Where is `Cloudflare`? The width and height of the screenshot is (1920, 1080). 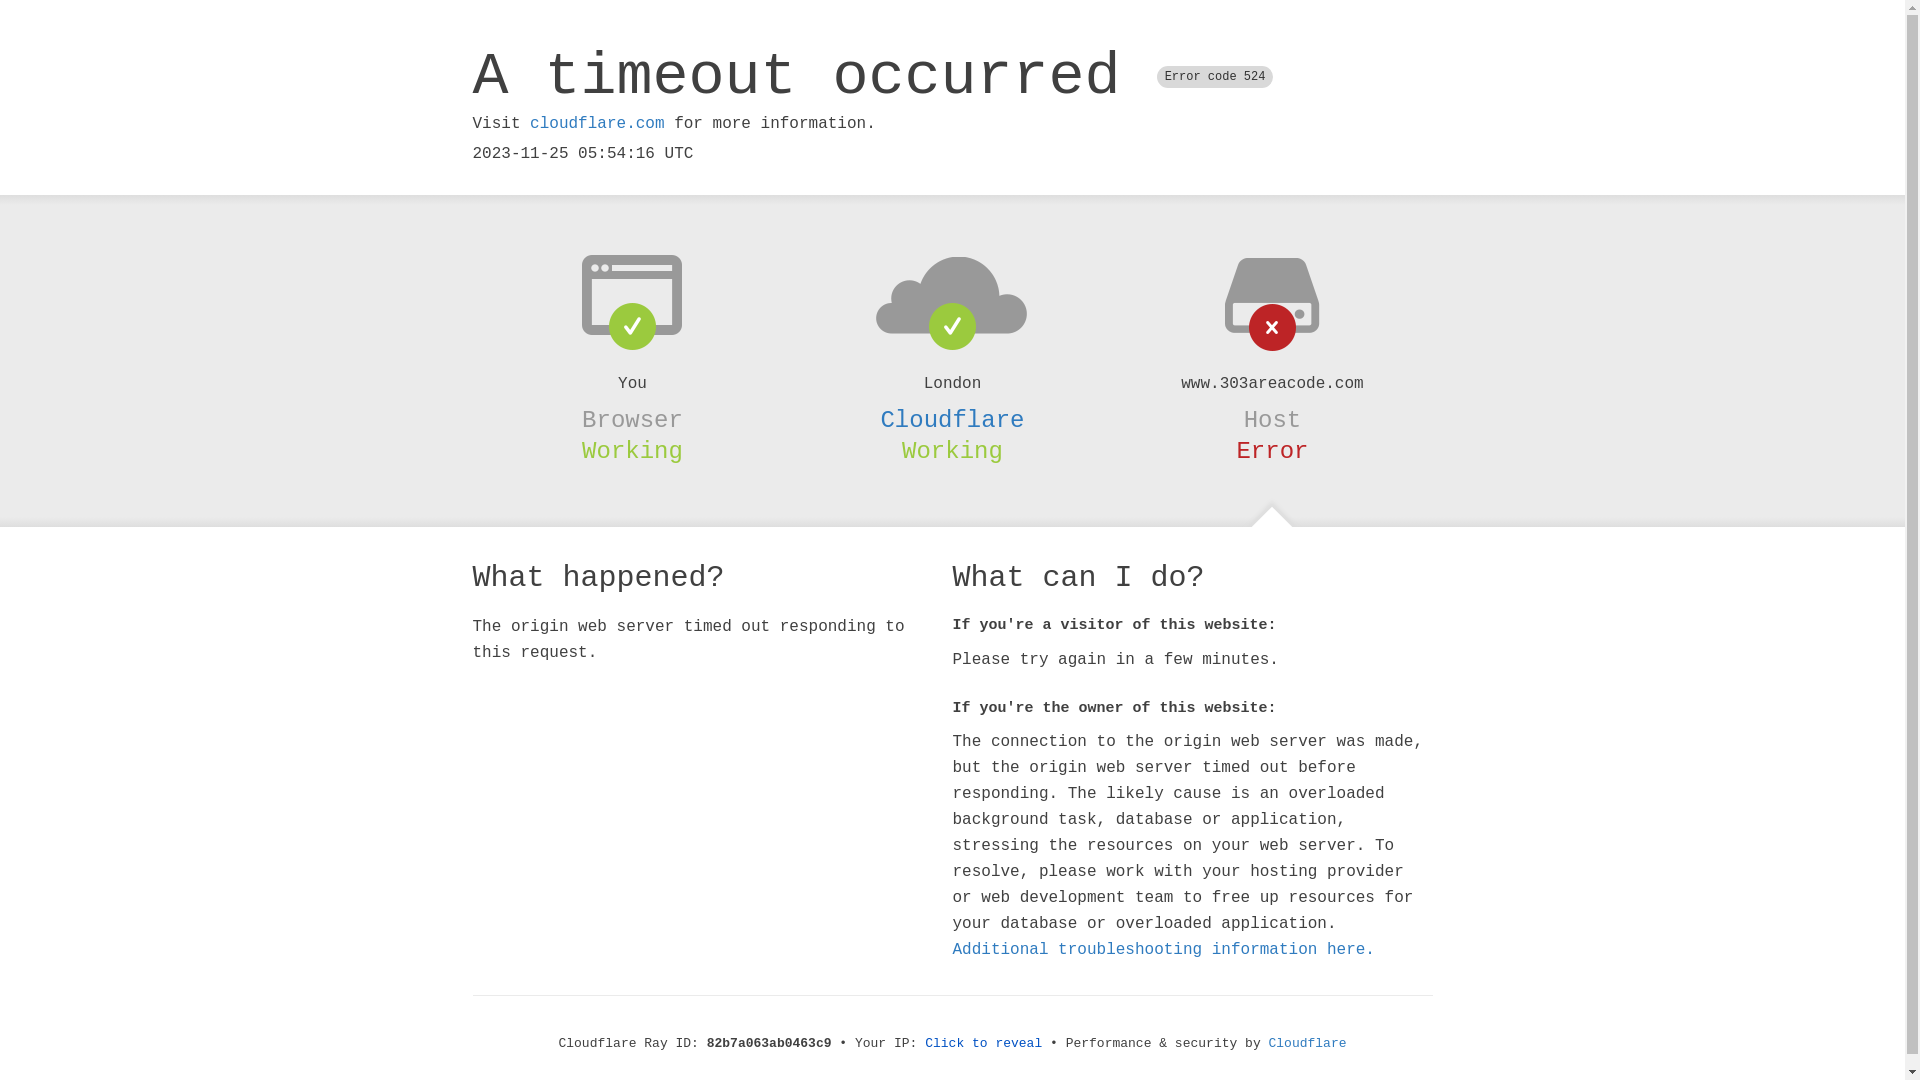 Cloudflare is located at coordinates (952, 420).